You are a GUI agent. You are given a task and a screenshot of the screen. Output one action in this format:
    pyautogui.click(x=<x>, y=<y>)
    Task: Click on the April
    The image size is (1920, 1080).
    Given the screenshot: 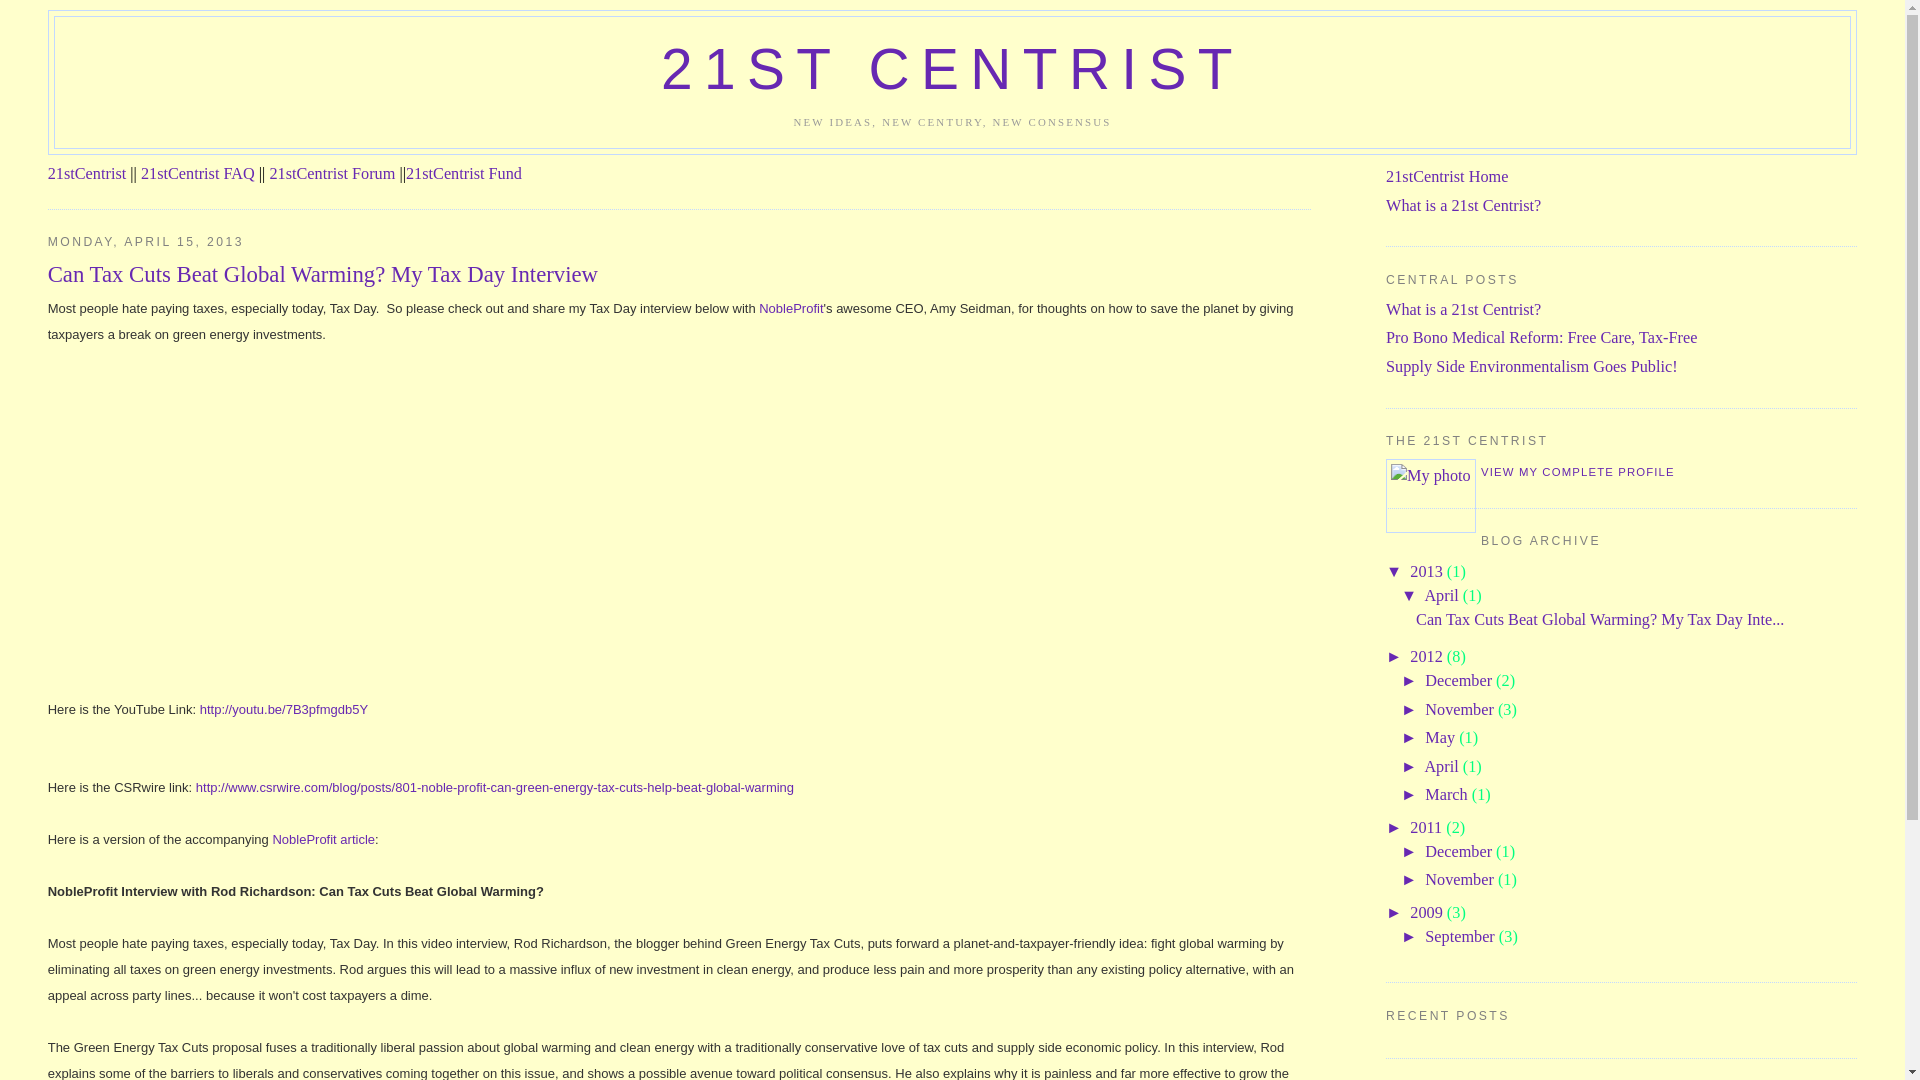 What is the action you would take?
    pyautogui.click(x=1443, y=767)
    